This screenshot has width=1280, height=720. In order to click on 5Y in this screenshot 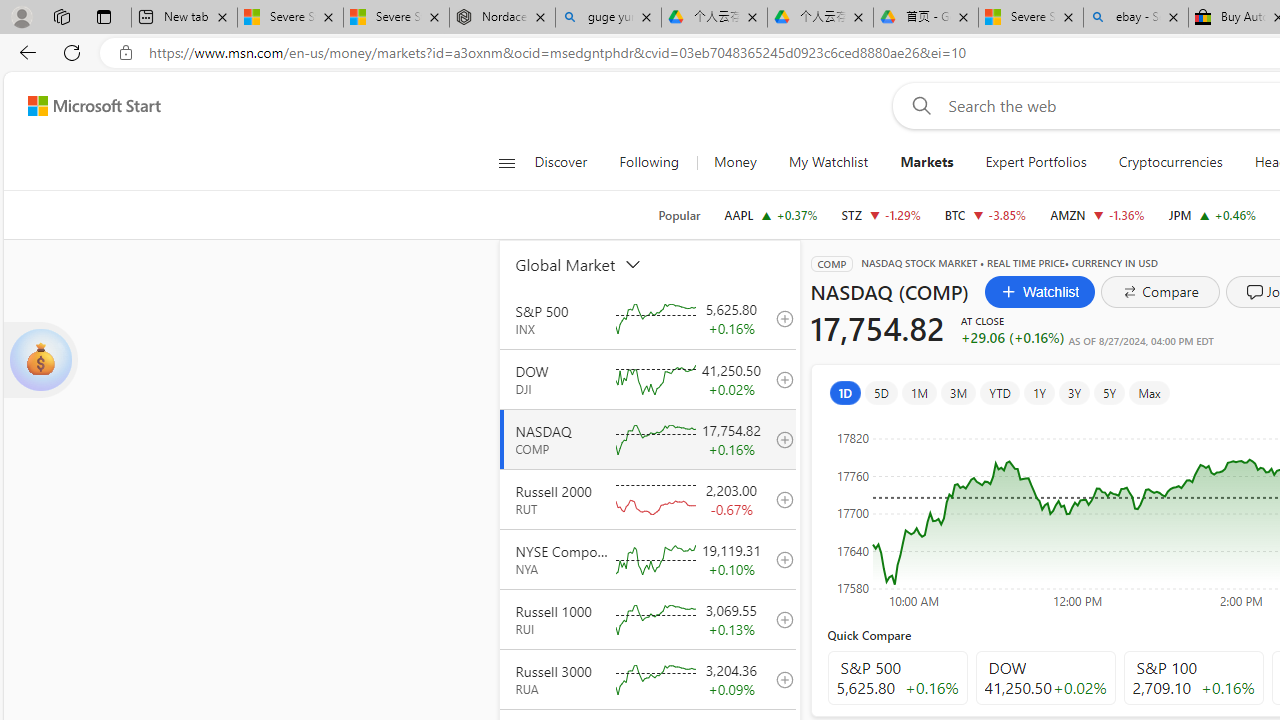, I will do `click(1110, 392)`.